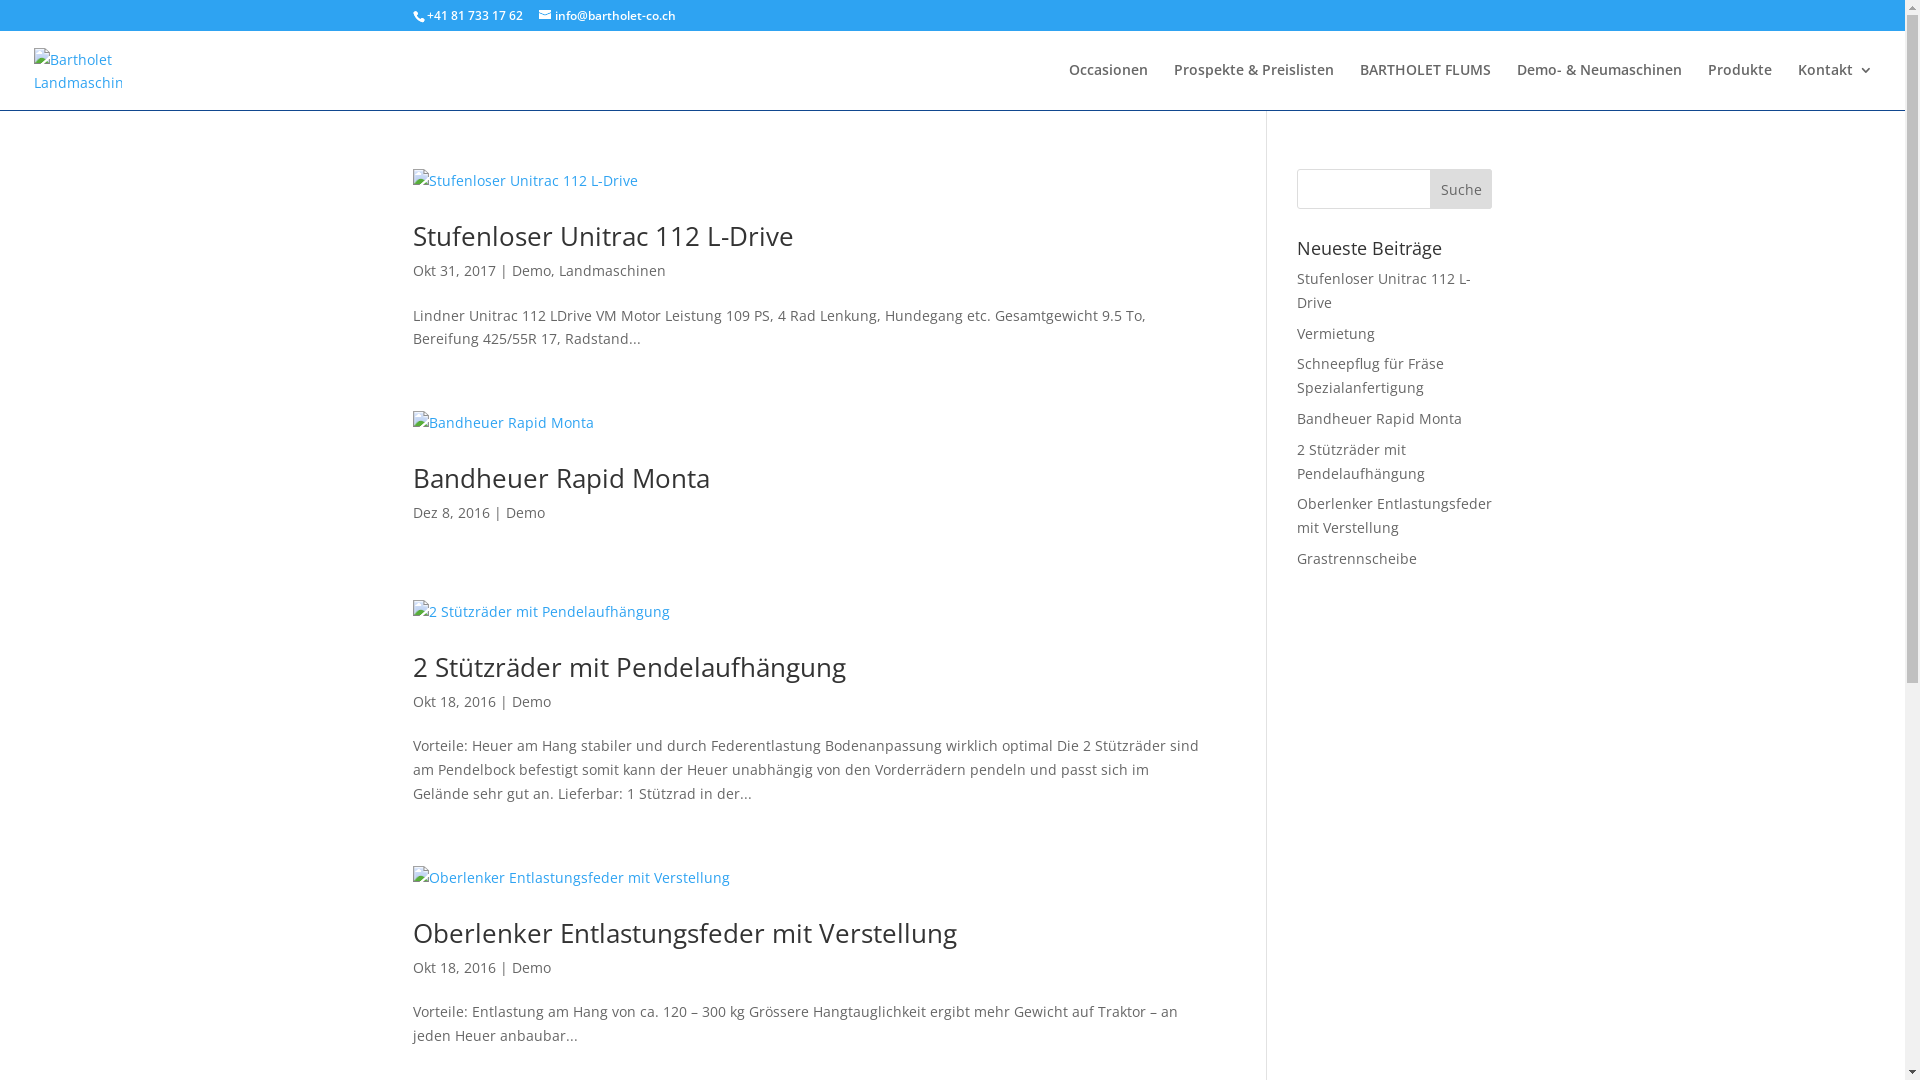 This screenshot has width=1920, height=1080. What do you see at coordinates (606, 16) in the screenshot?
I see `info@bartholet-co.ch` at bounding box center [606, 16].